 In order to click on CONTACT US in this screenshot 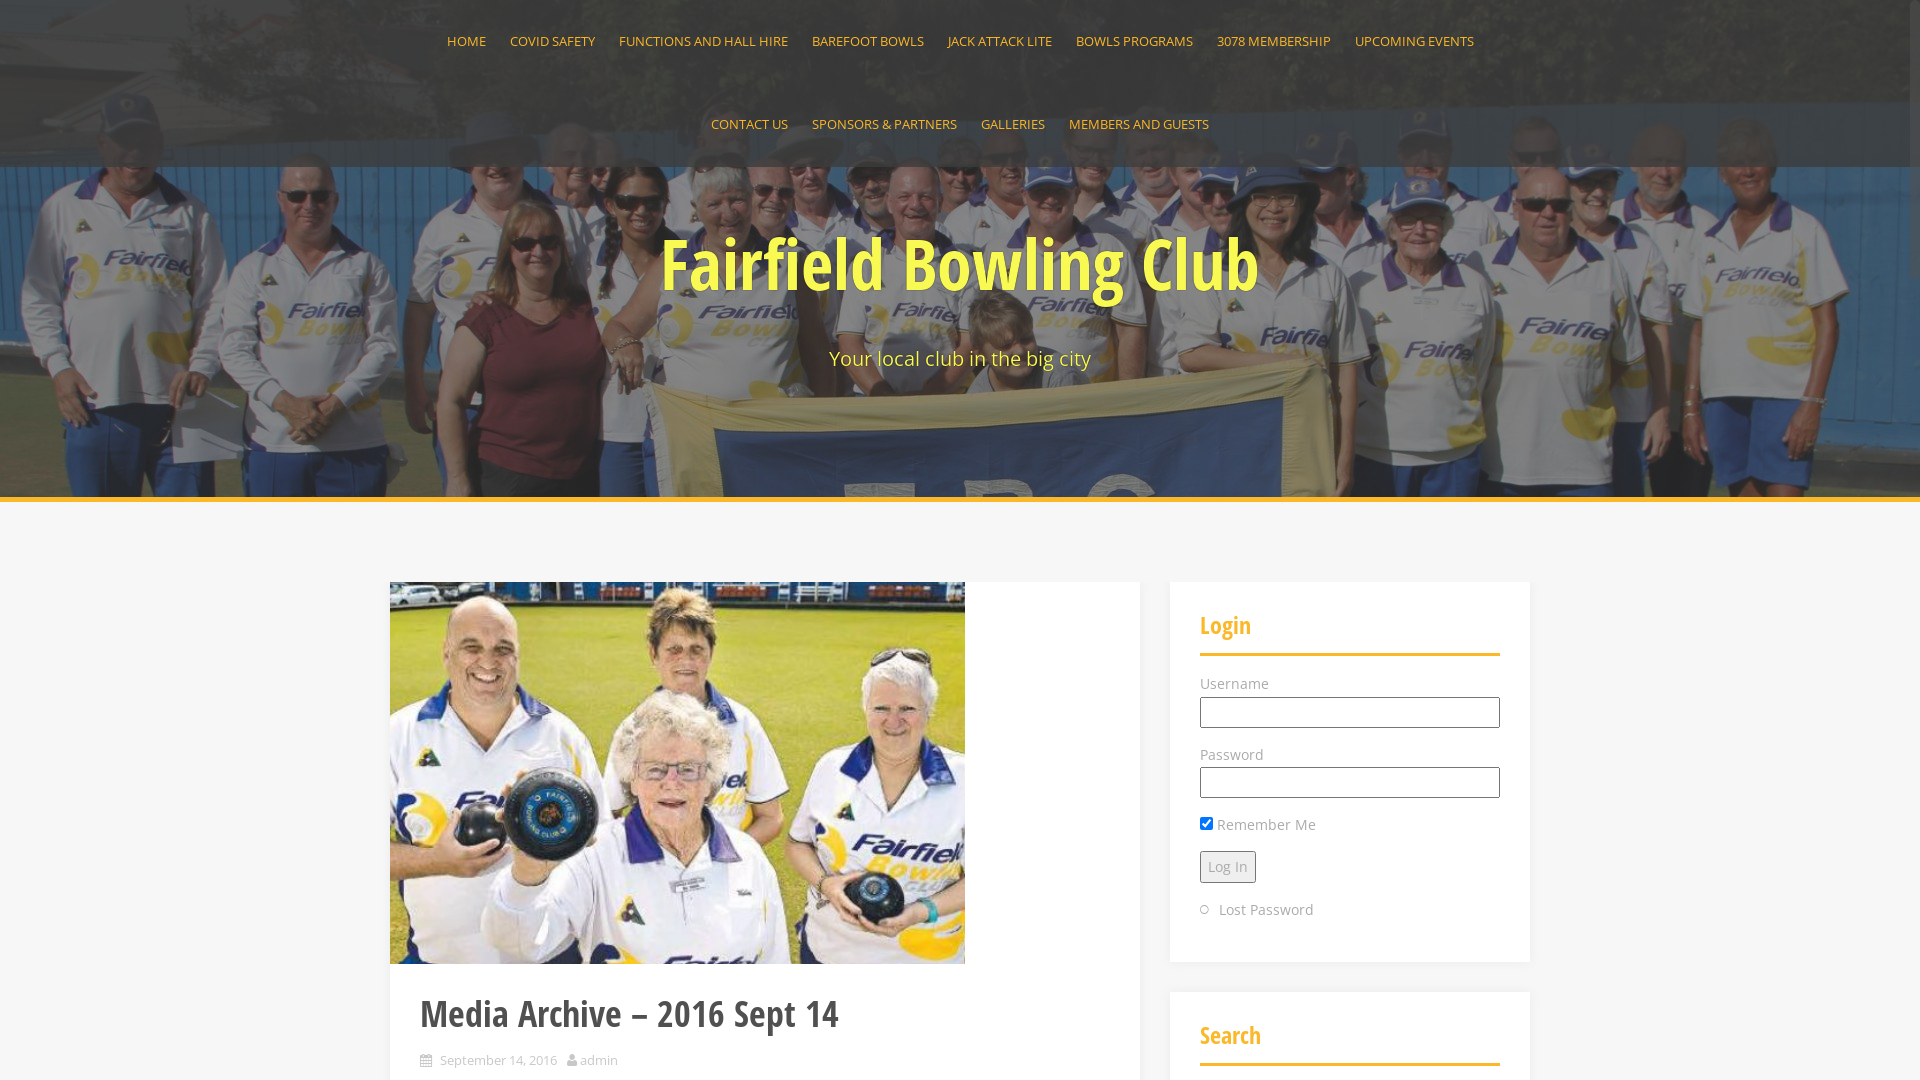, I will do `click(750, 124)`.